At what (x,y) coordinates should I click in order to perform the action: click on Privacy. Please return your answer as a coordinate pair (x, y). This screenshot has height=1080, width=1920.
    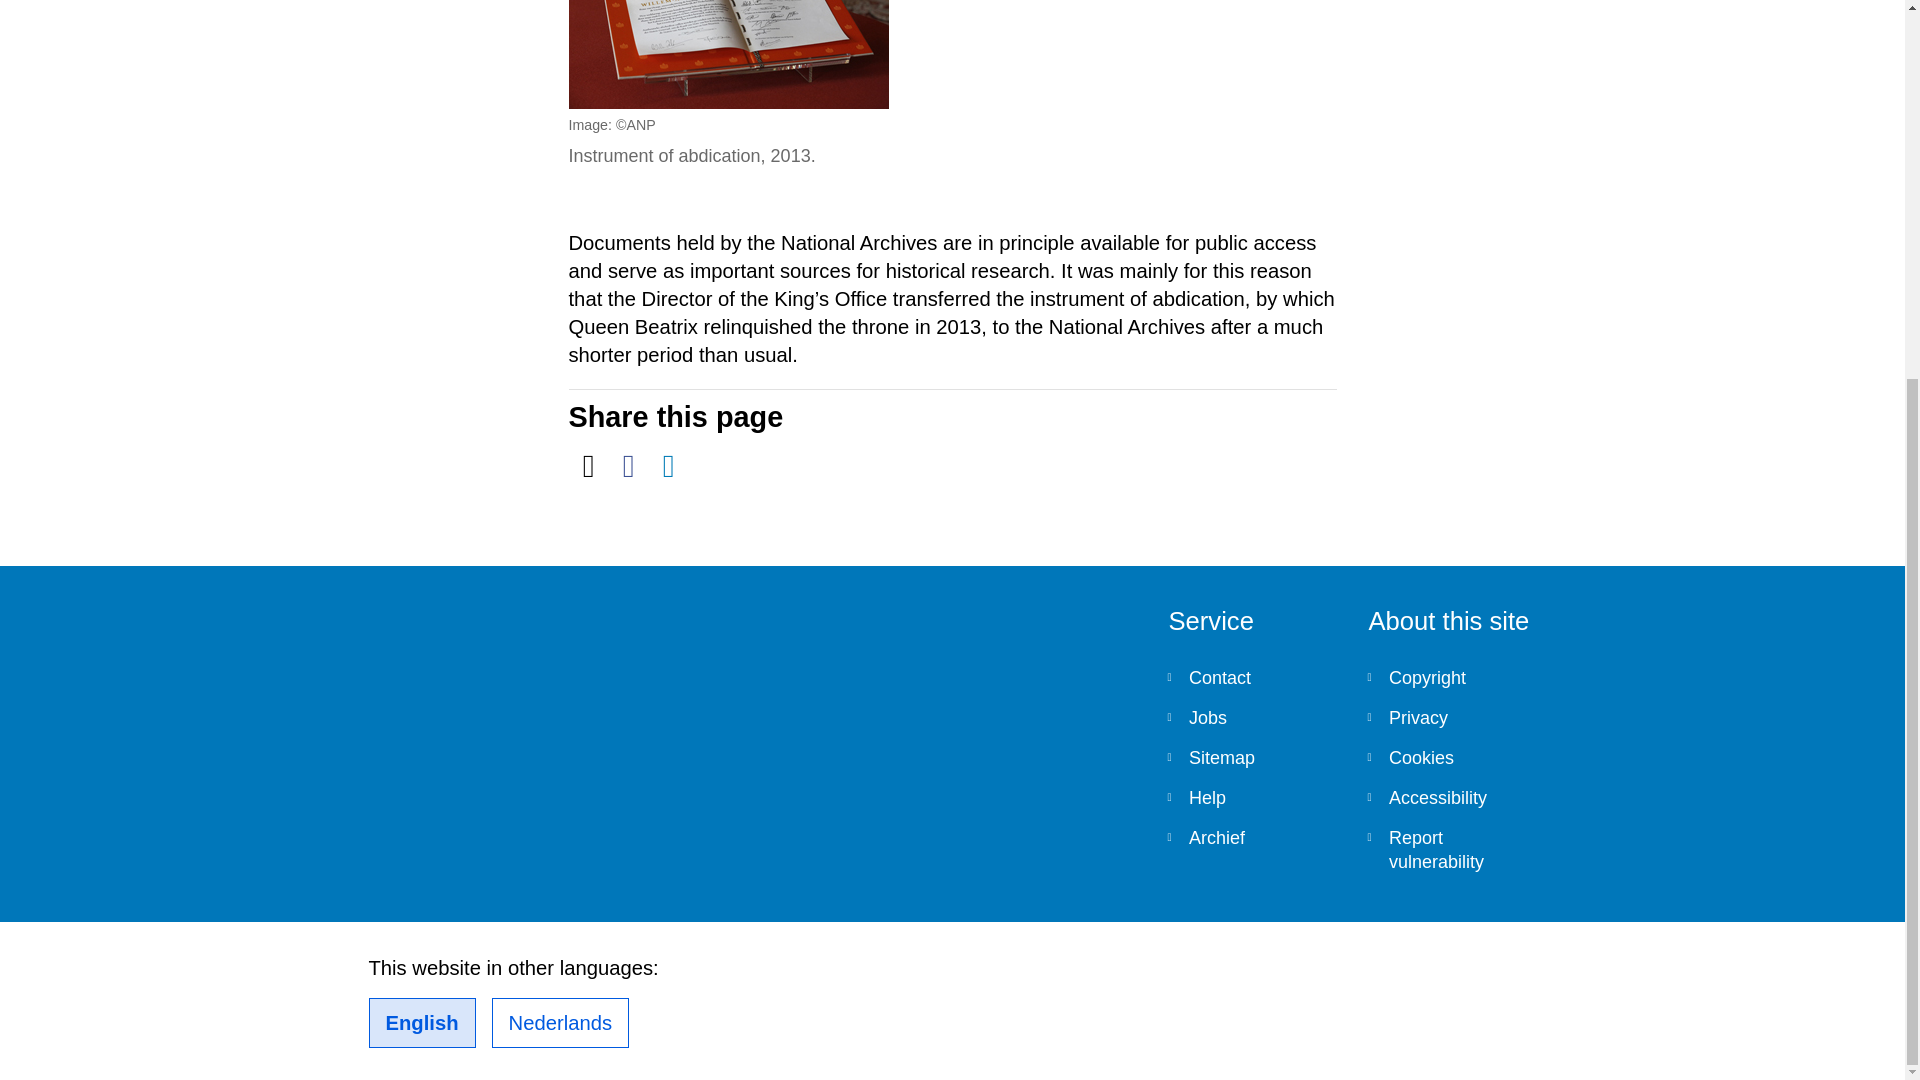
    Looking at the image, I should click on (1452, 717).